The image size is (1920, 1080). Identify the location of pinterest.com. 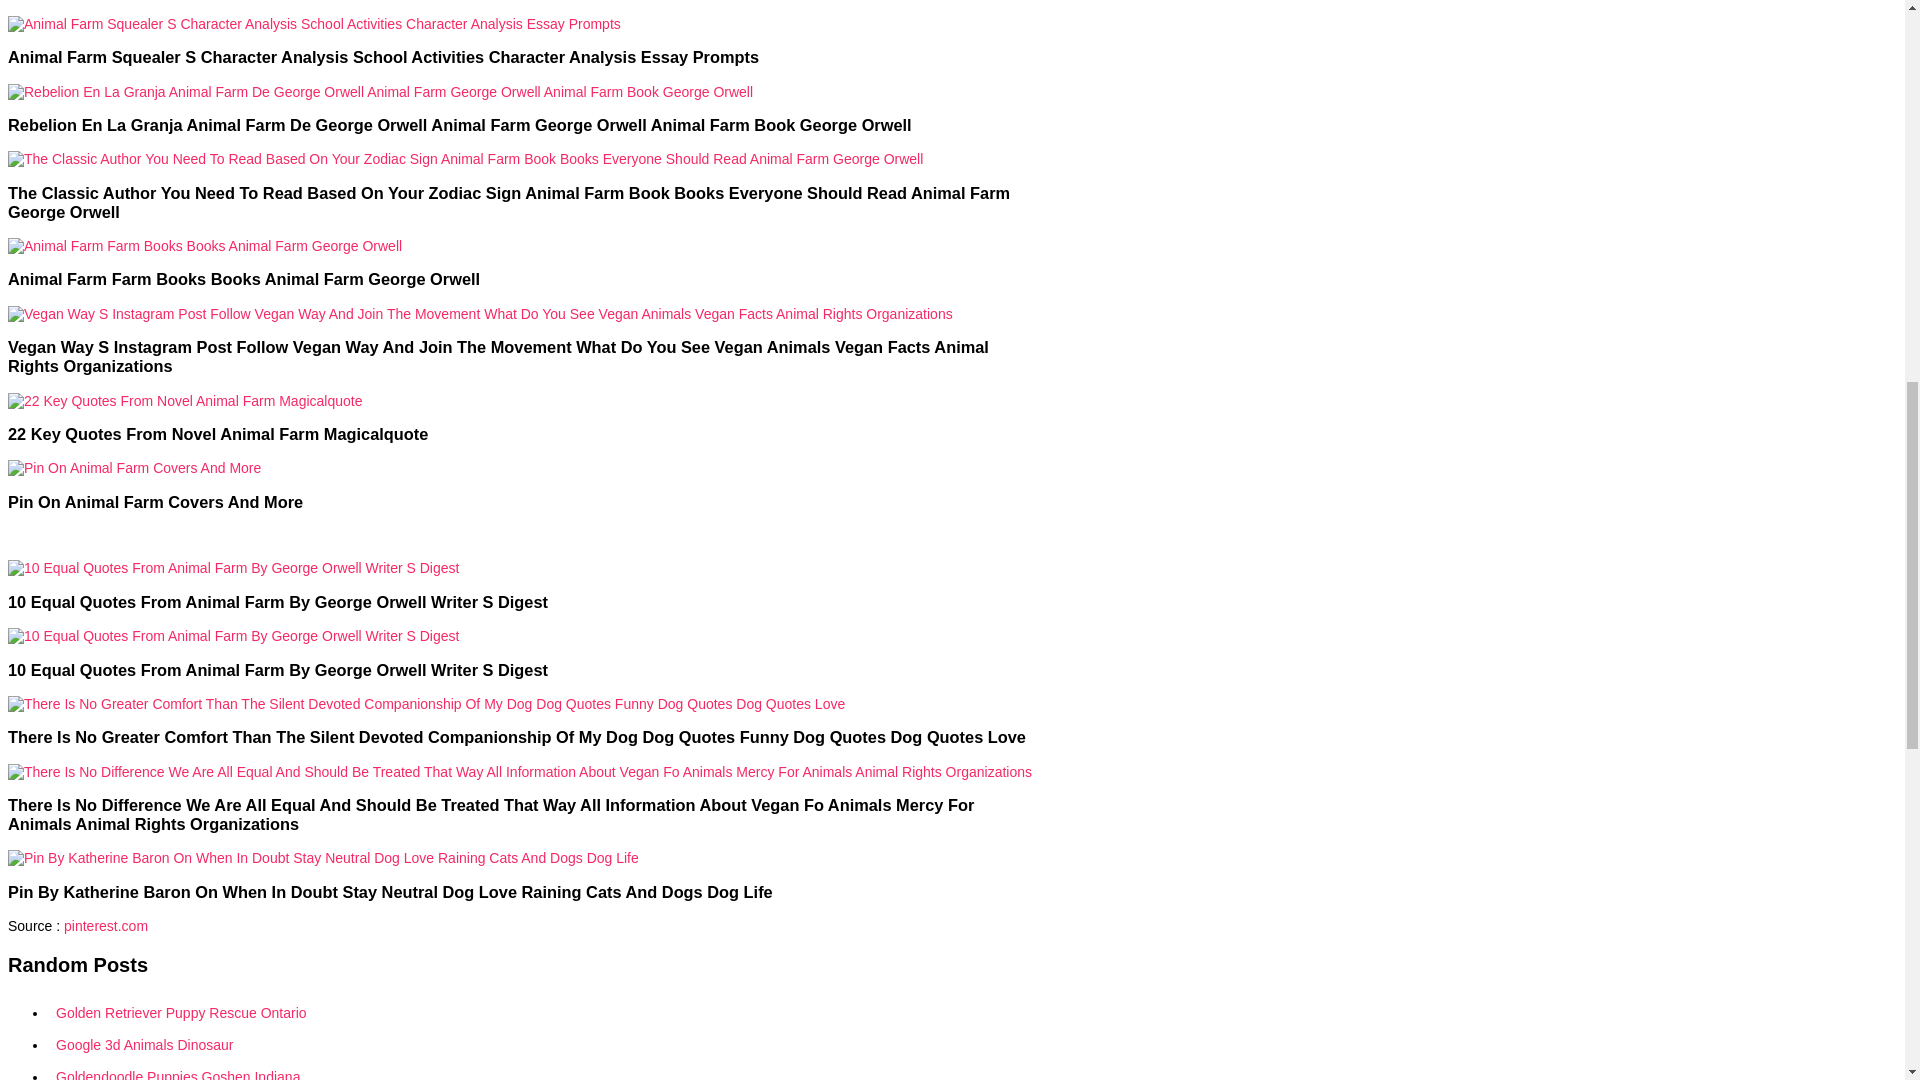
(105, 926).